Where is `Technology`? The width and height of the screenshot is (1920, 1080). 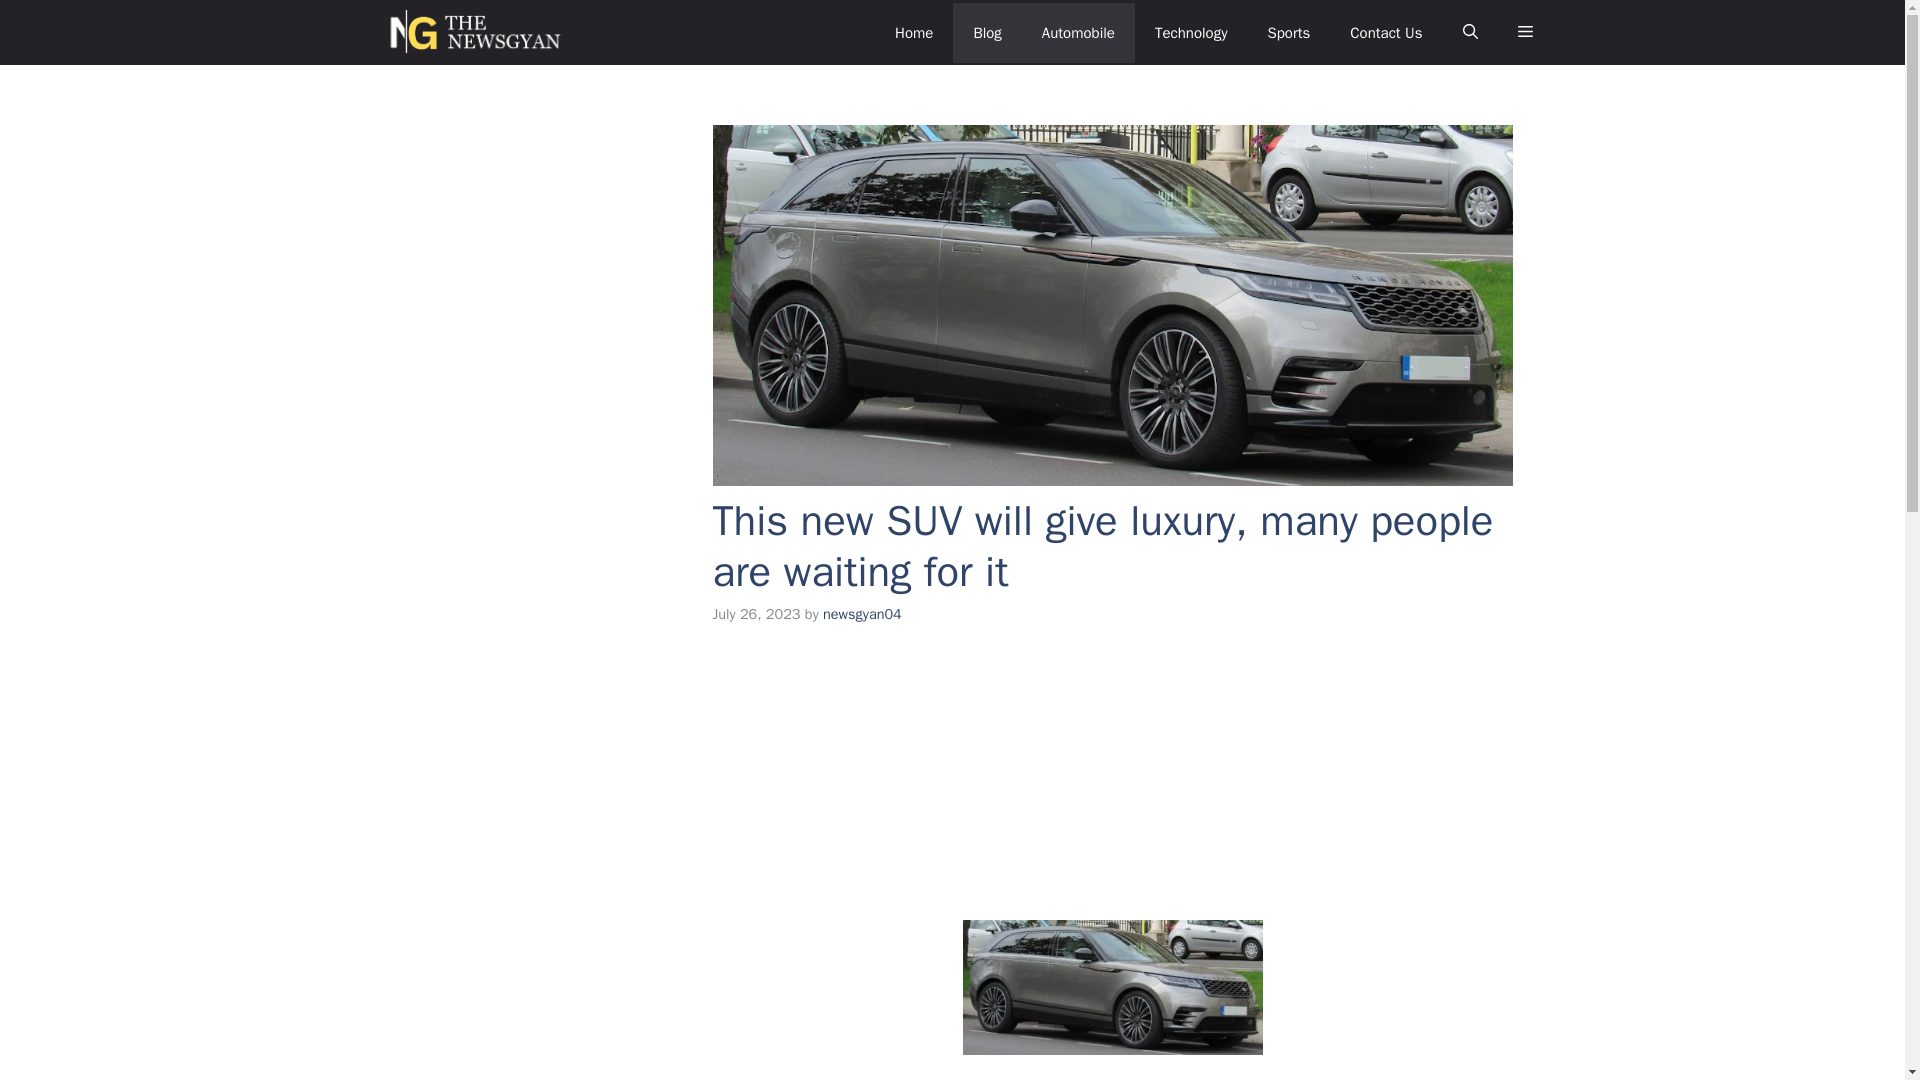 Technology is located at coordinates (1191, 32).